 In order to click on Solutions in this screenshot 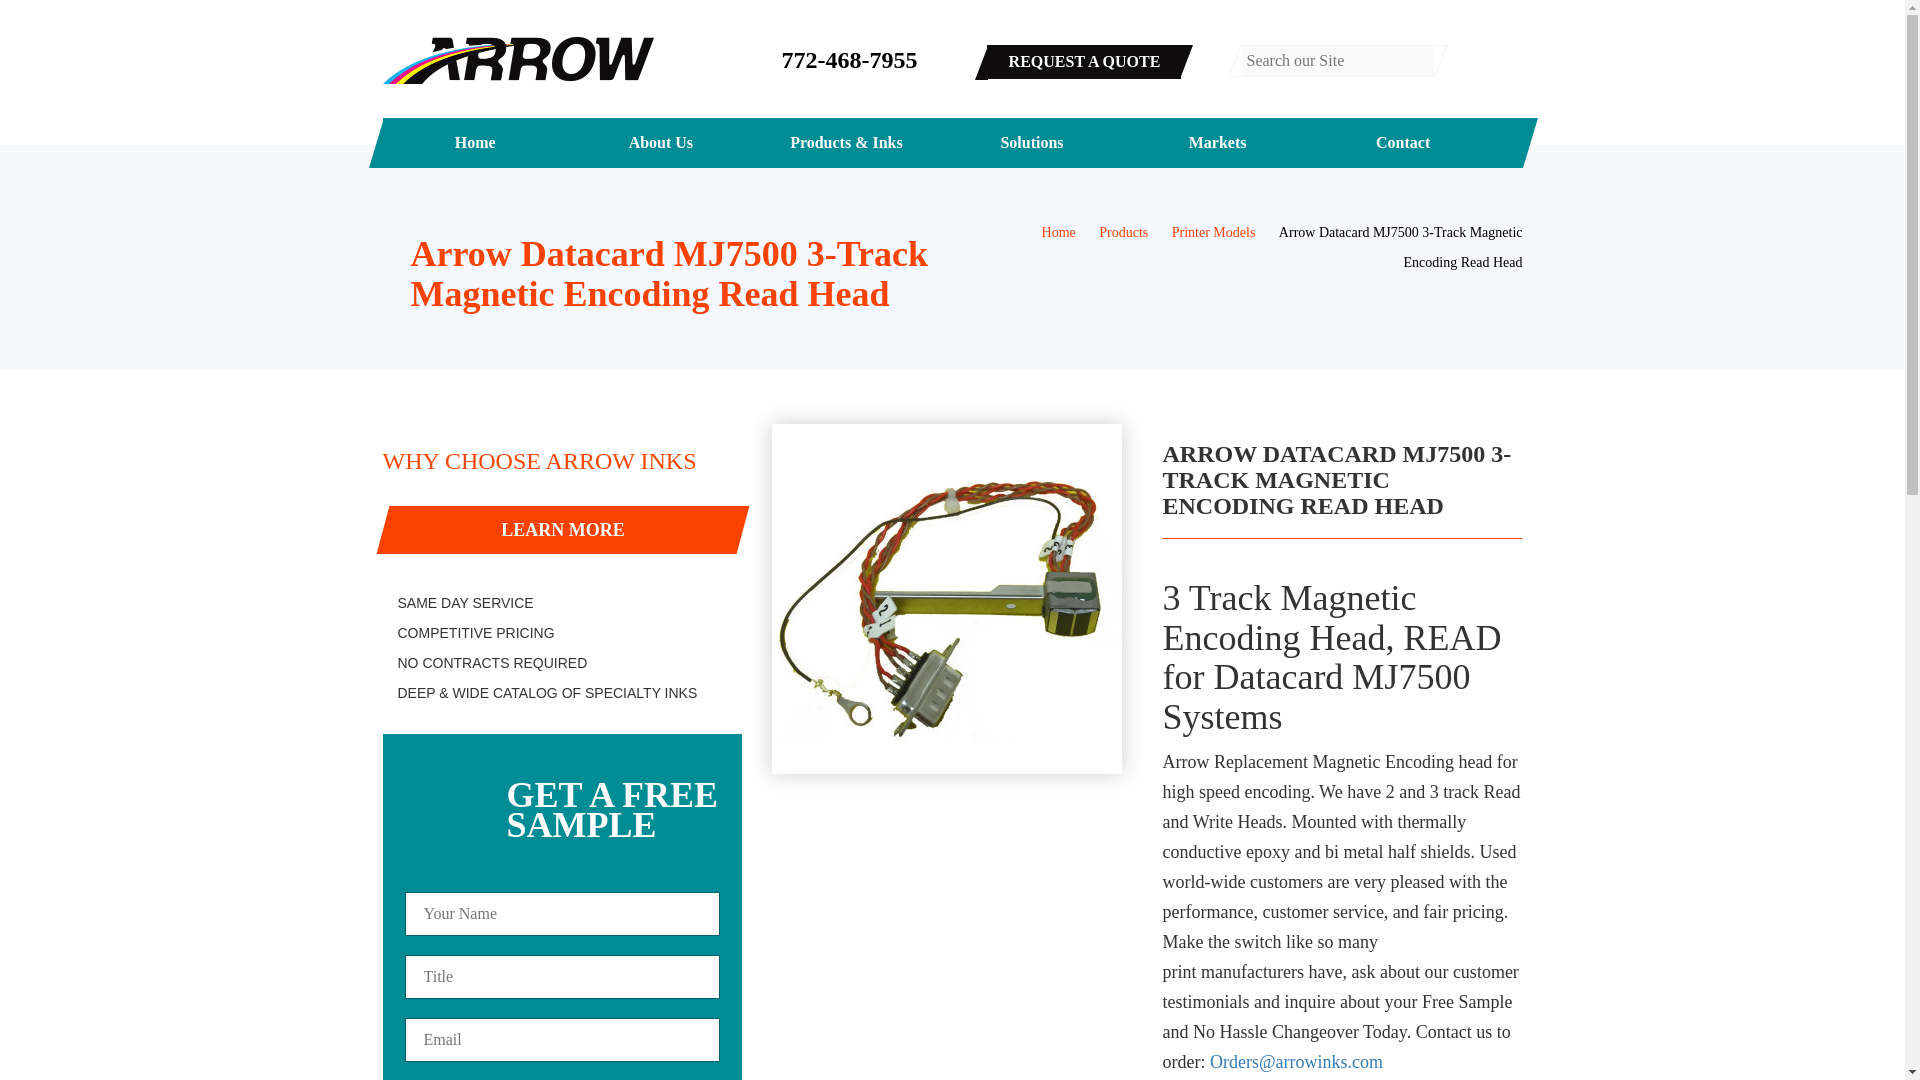, I will do `click(1032, 142)`.